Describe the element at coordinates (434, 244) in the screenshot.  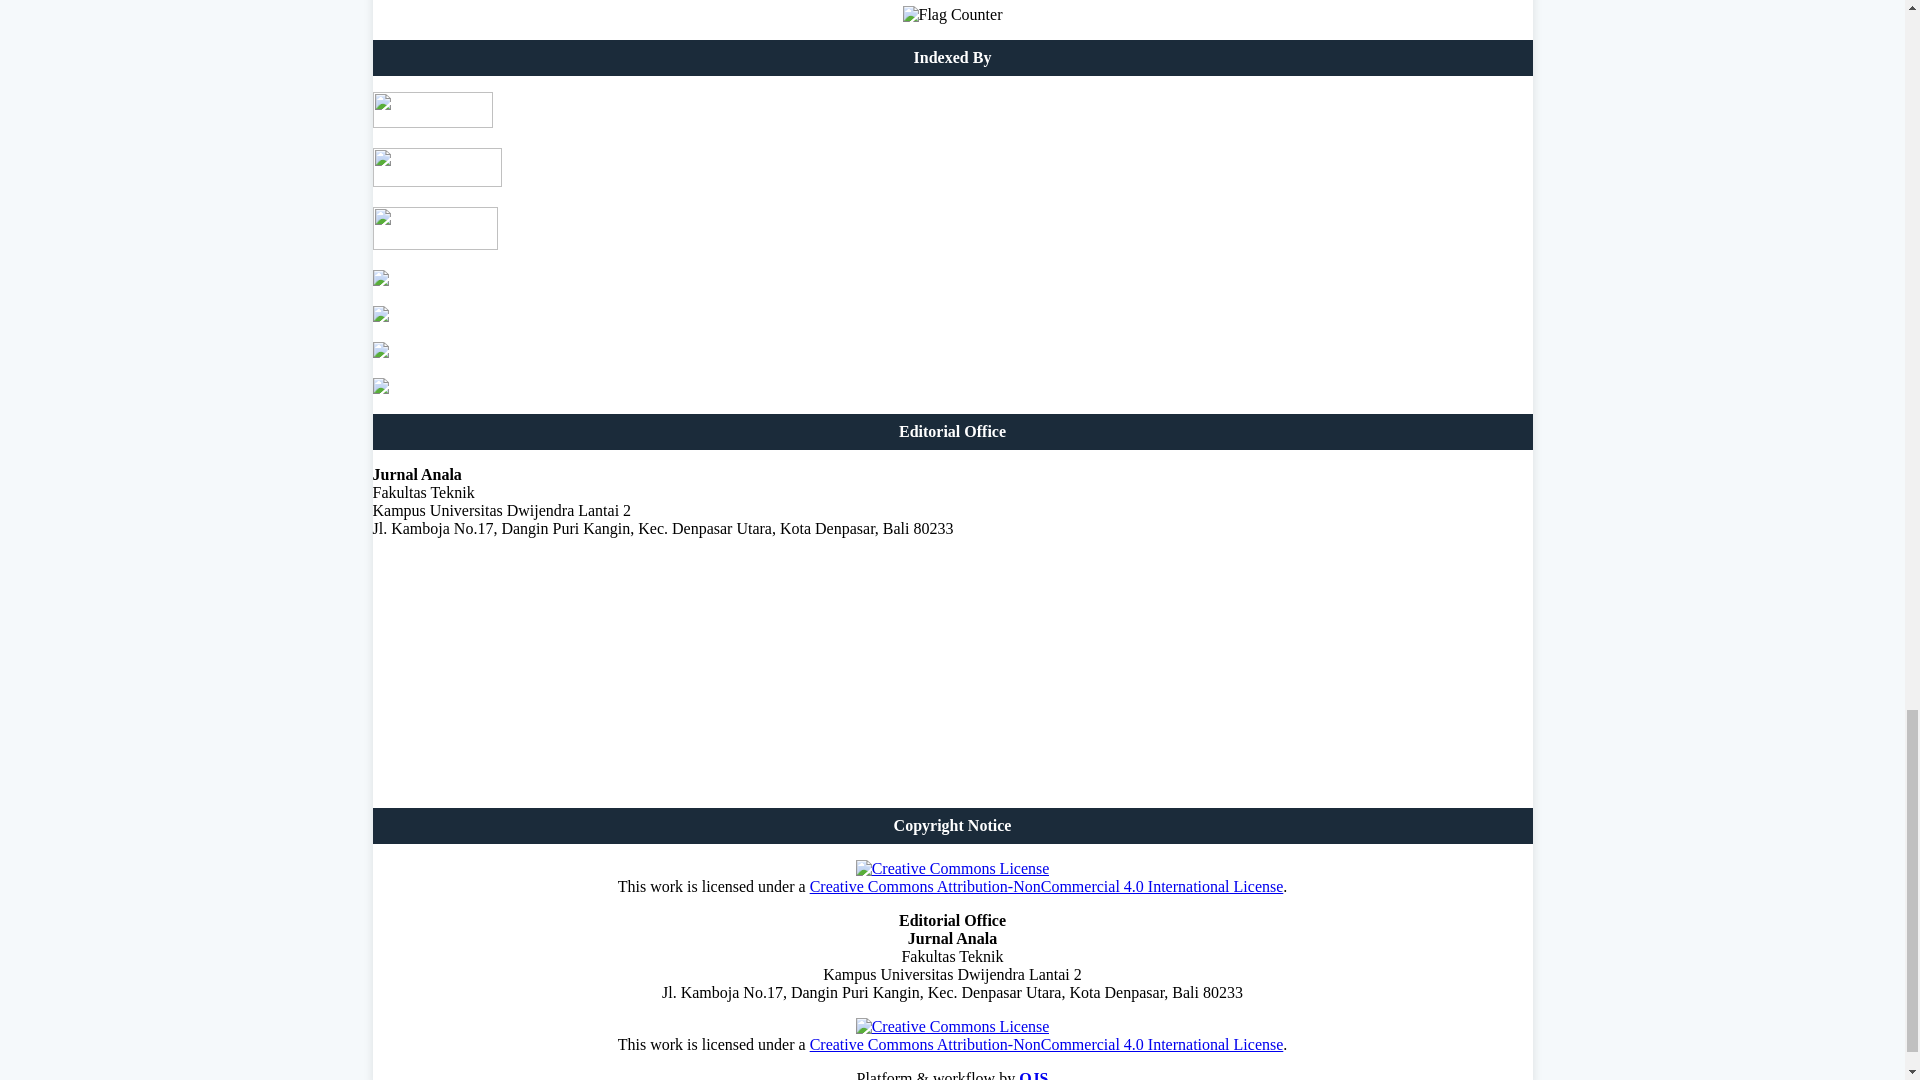
I see `Garuda` at that location.